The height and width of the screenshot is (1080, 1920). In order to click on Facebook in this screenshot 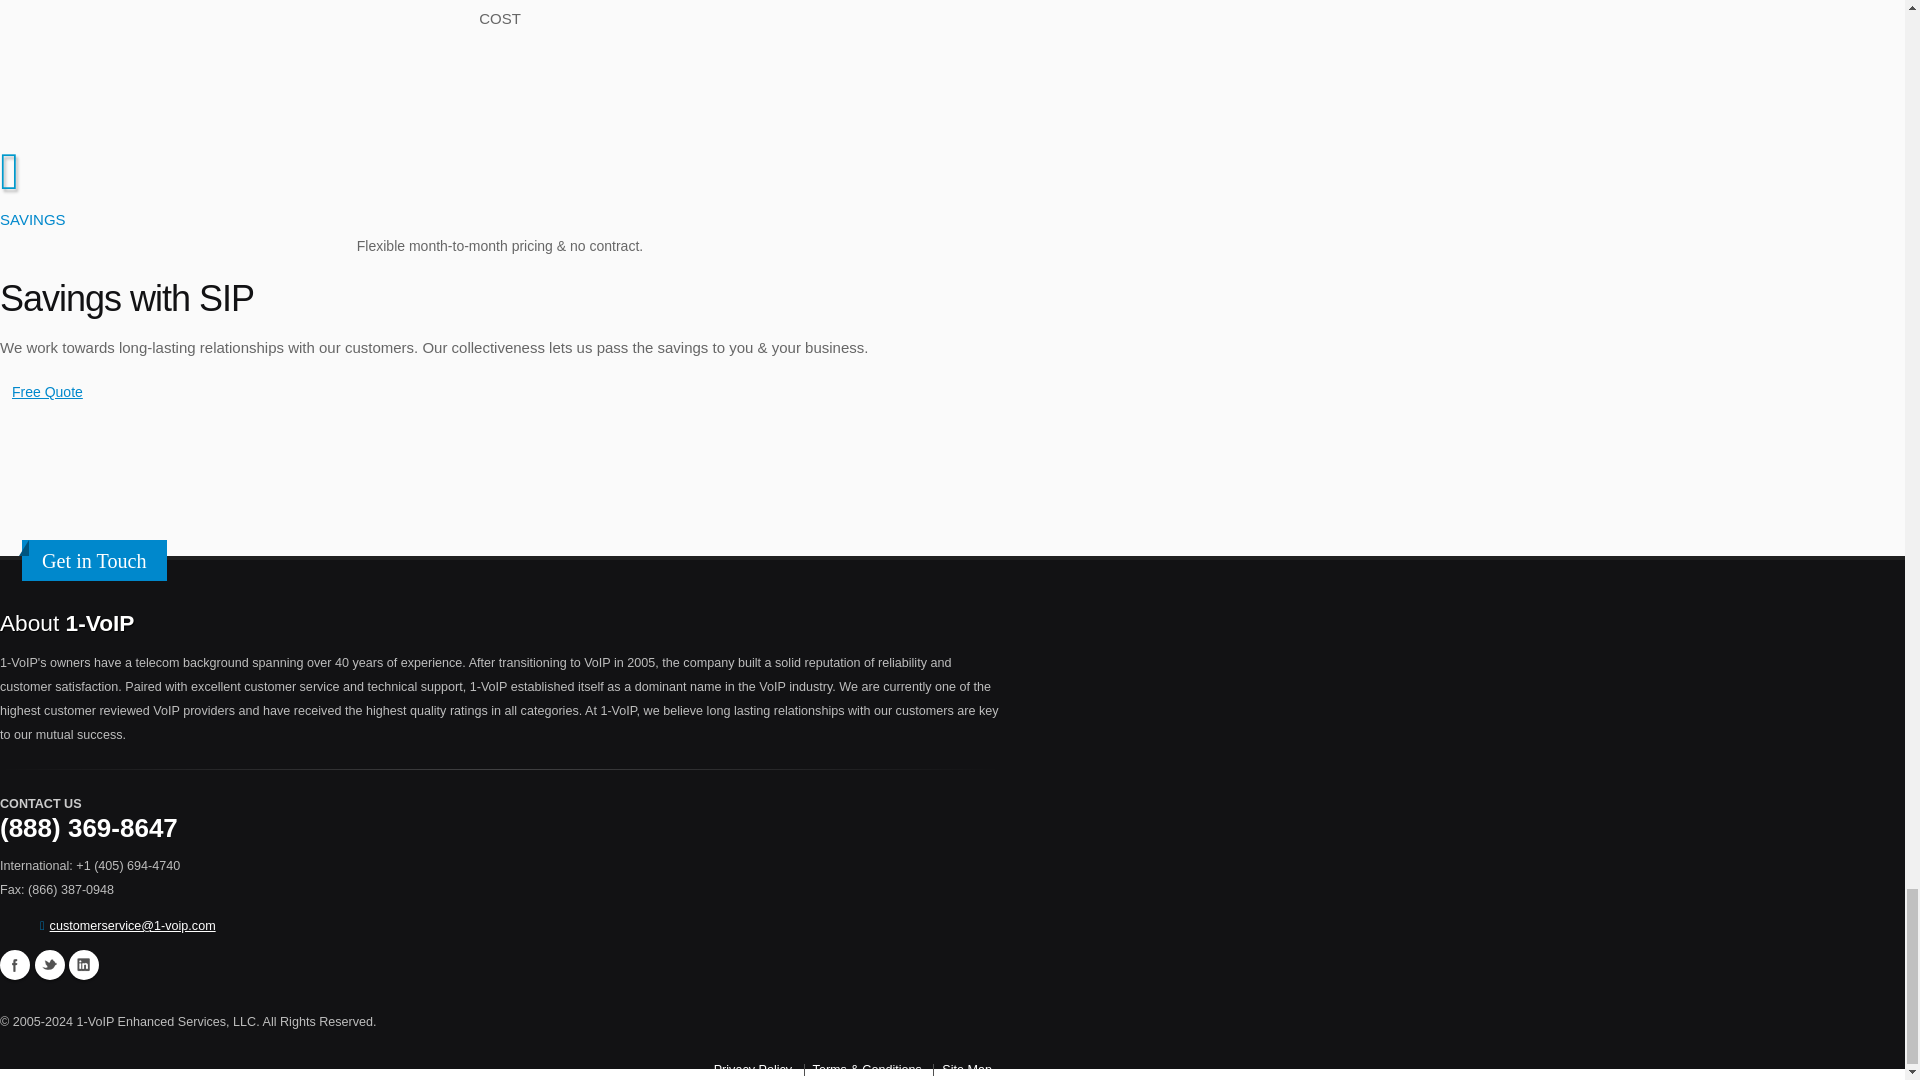, I will do `click(15, 964)`.